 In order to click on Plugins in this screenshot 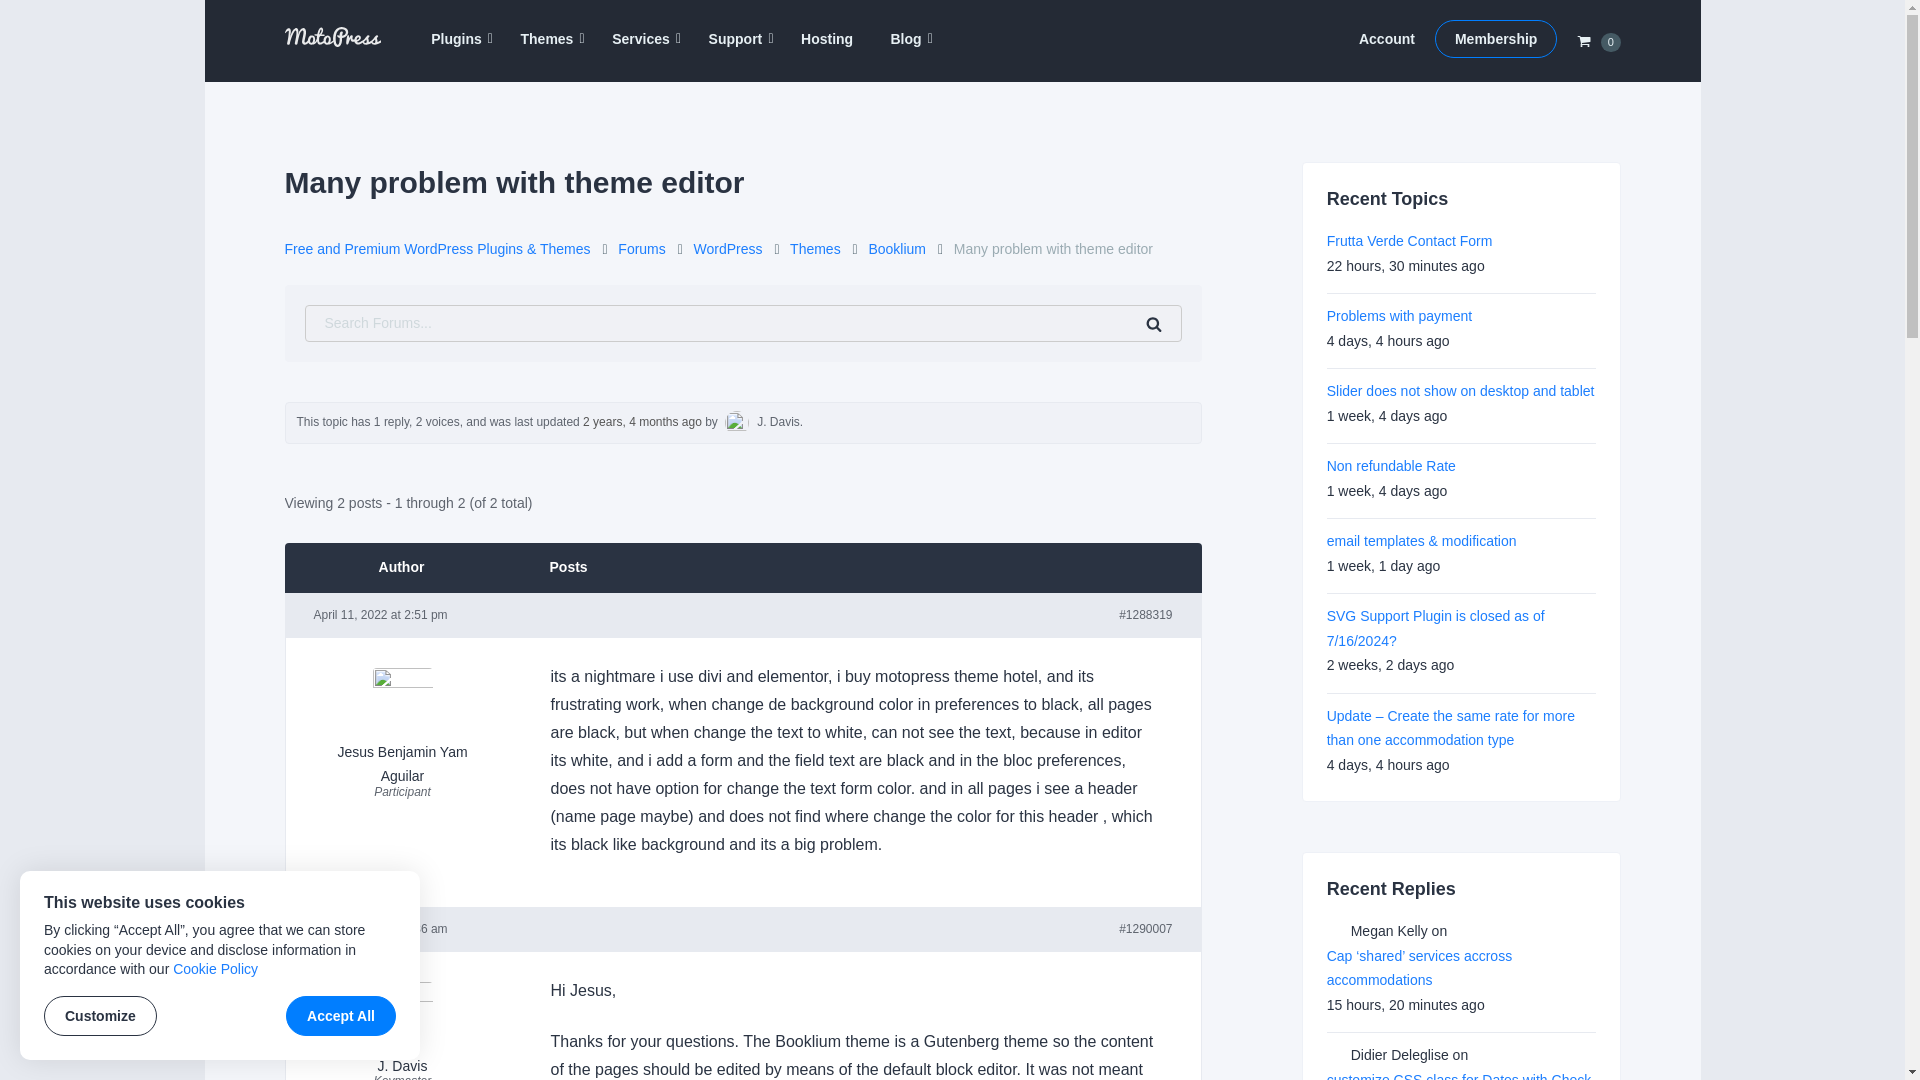, I will do `click(456, 39)`.